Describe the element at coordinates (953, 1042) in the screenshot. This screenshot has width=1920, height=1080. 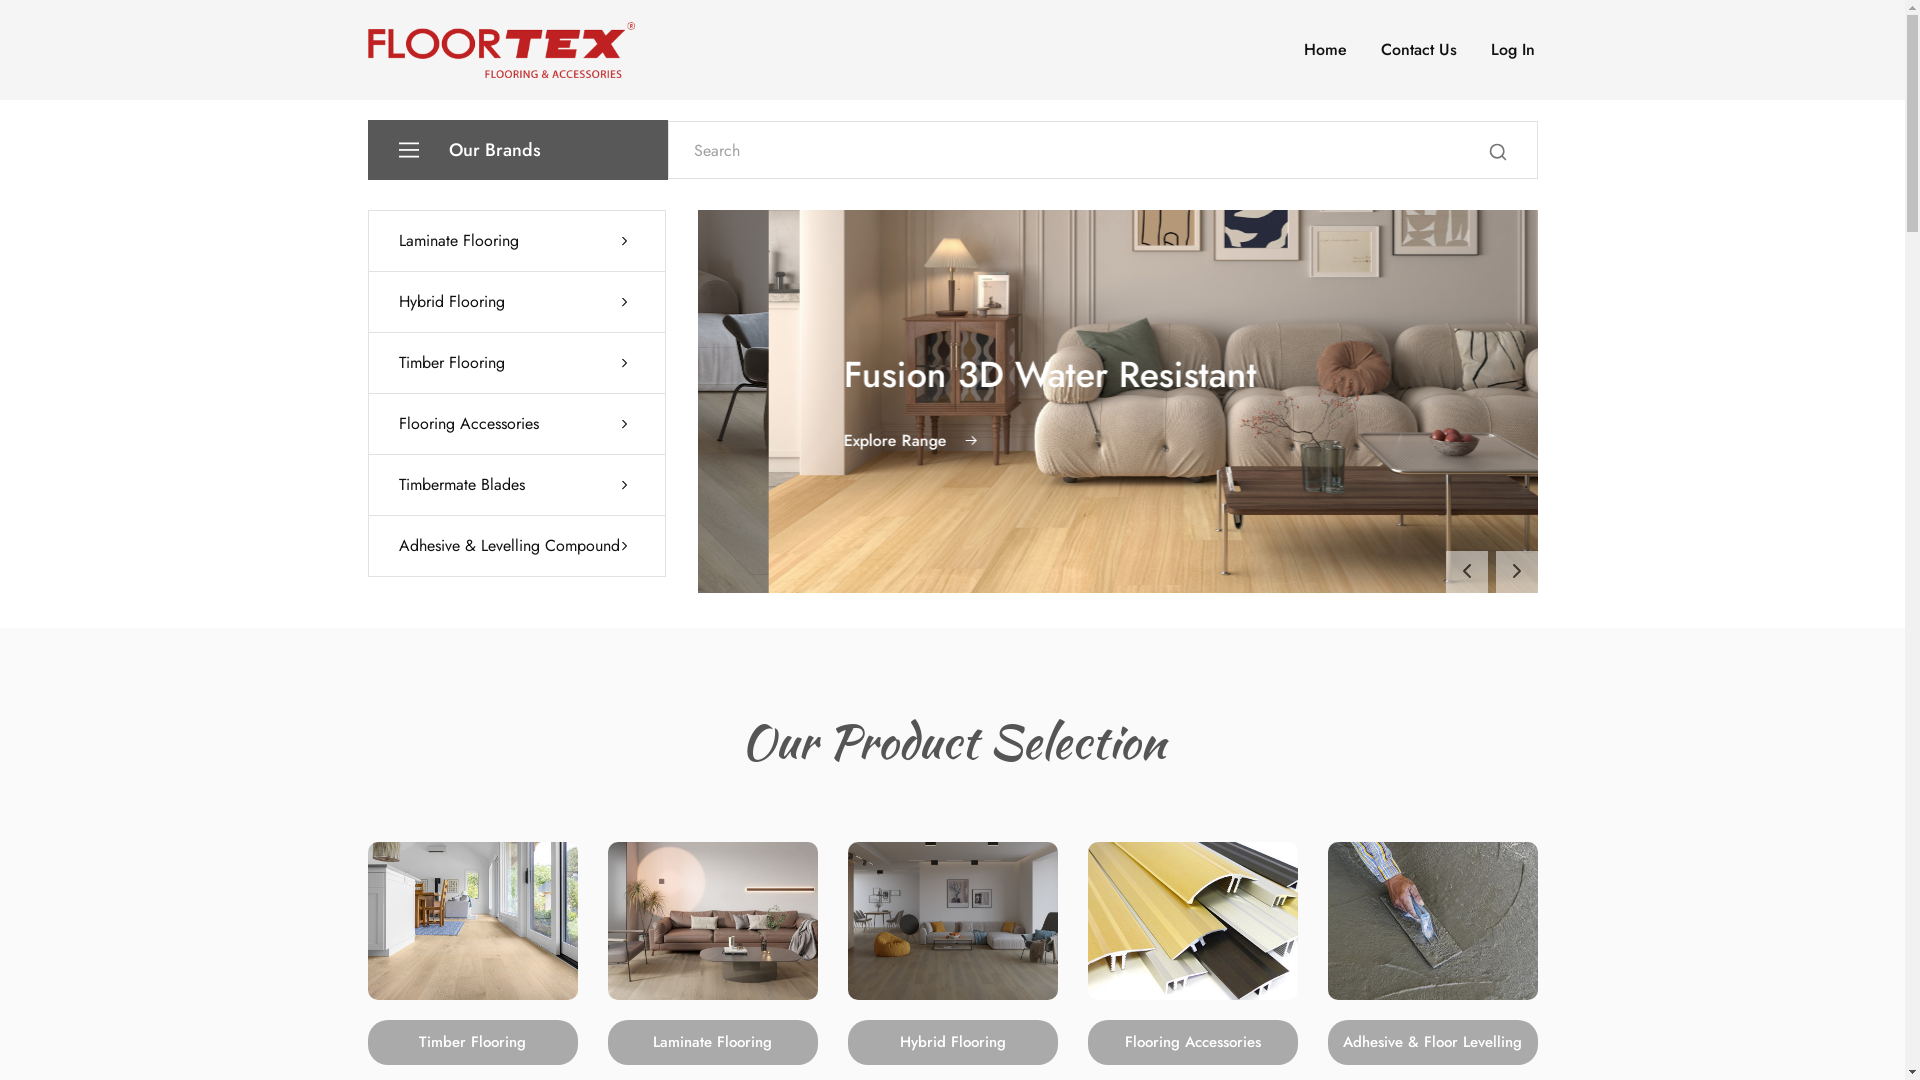
I see `Hybrid Flooring` at that location.